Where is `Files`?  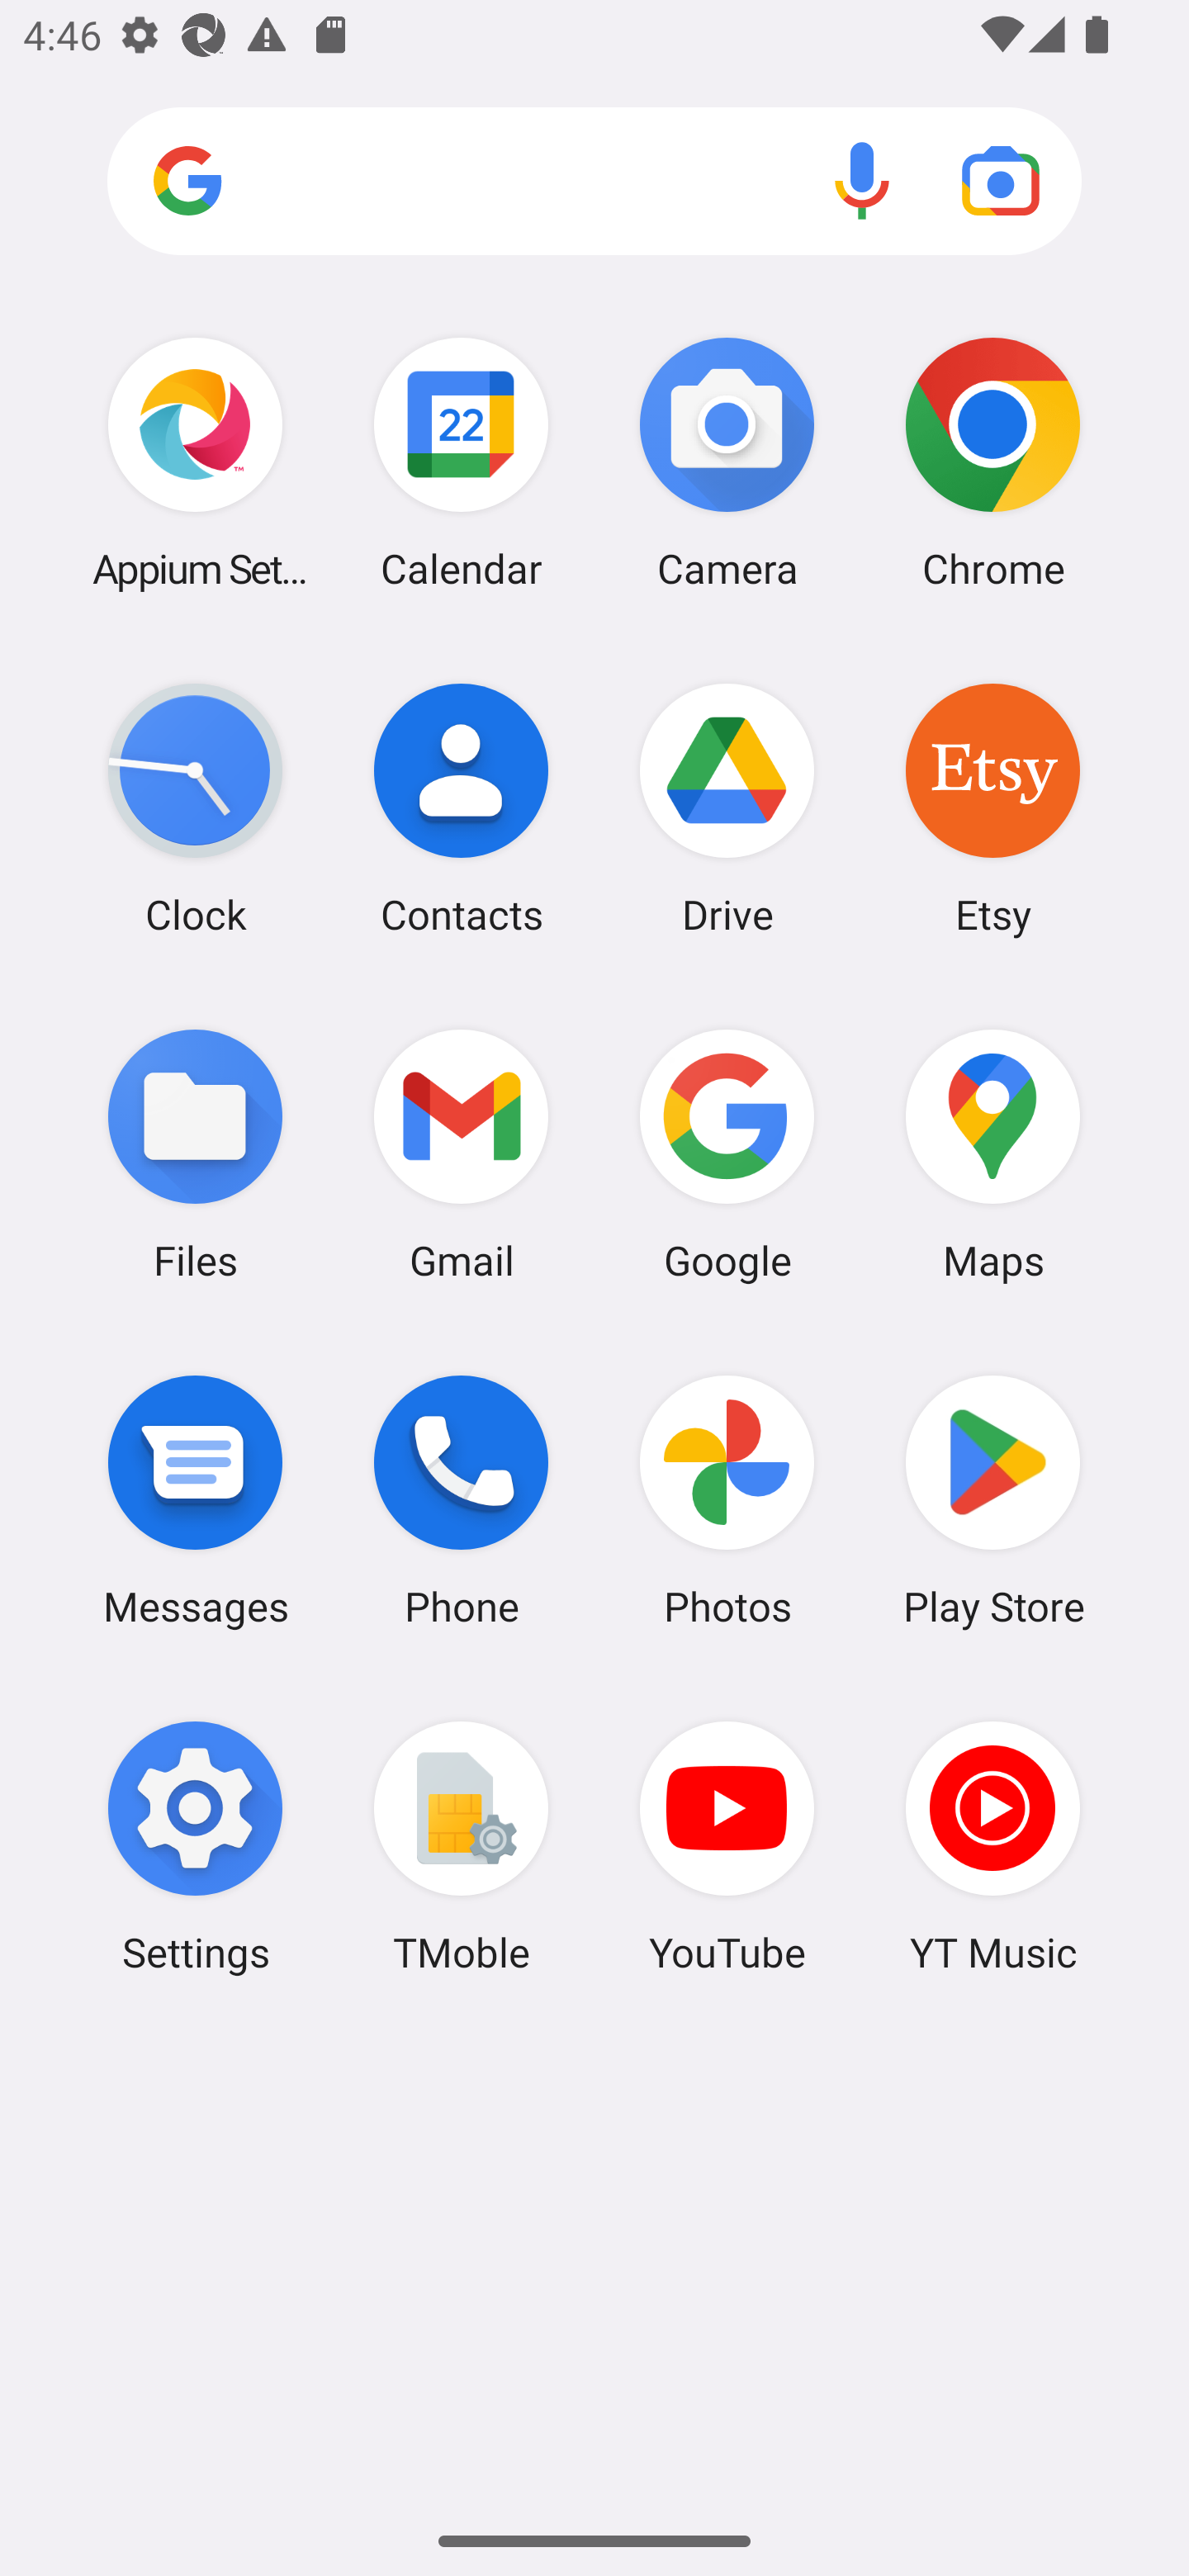 Files is located at coordinates (195, 1153).